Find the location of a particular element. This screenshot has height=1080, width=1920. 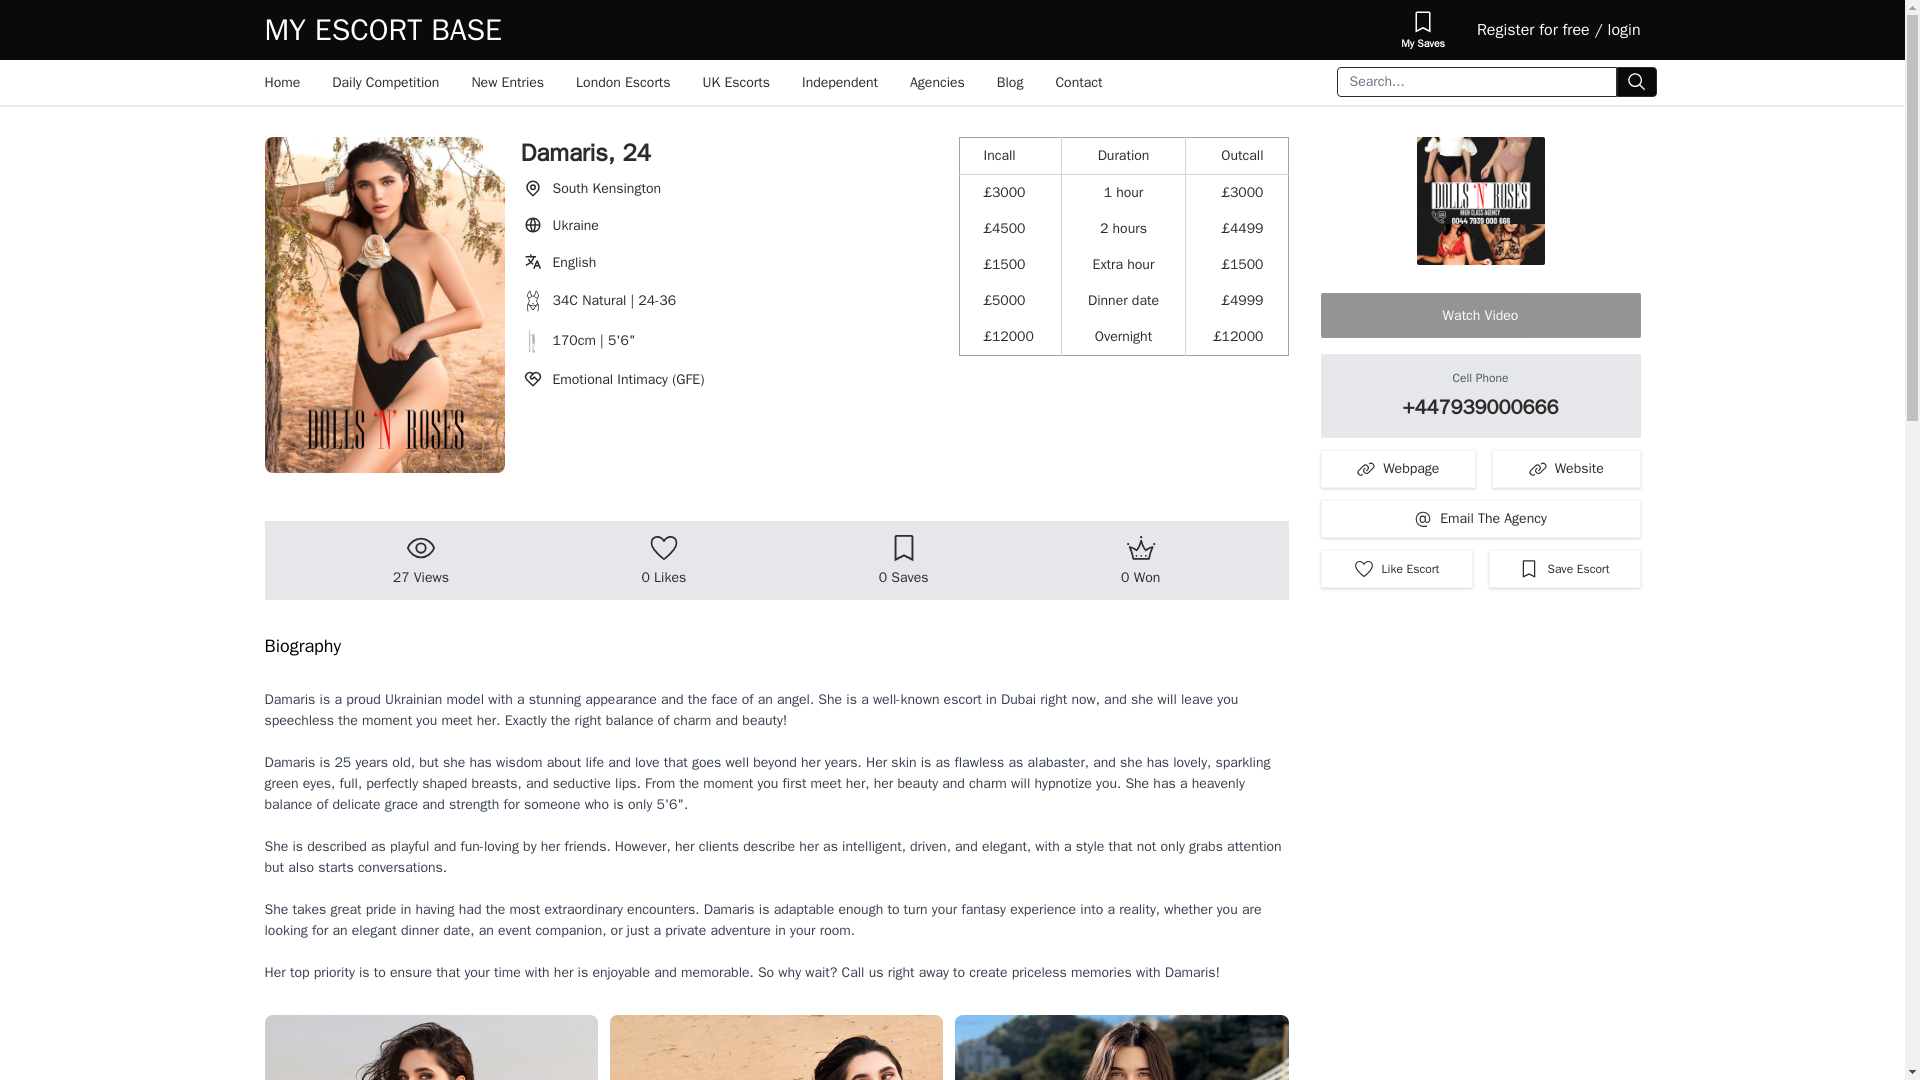

Watch Video is located at coordinates (1480, 315).